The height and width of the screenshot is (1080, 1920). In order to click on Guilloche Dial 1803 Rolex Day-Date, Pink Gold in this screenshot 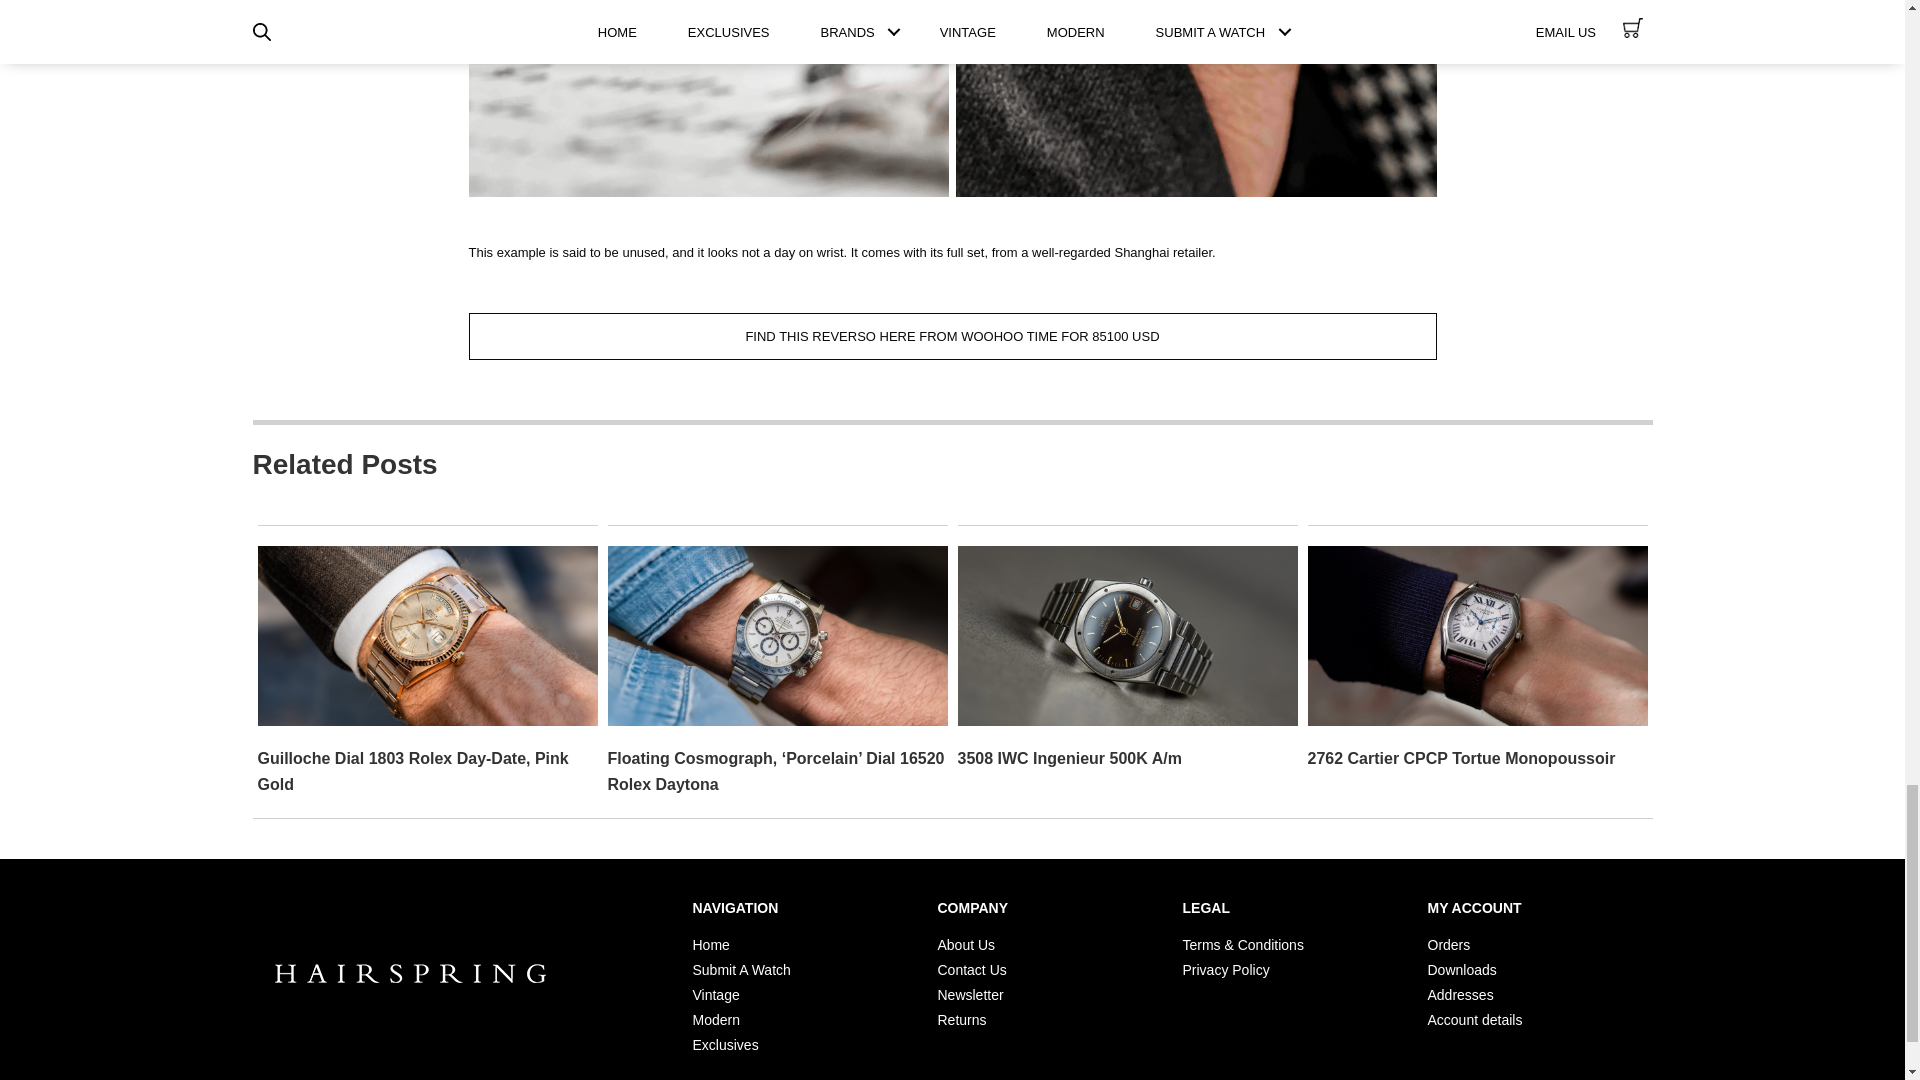, I will do `click(412, 770)`.